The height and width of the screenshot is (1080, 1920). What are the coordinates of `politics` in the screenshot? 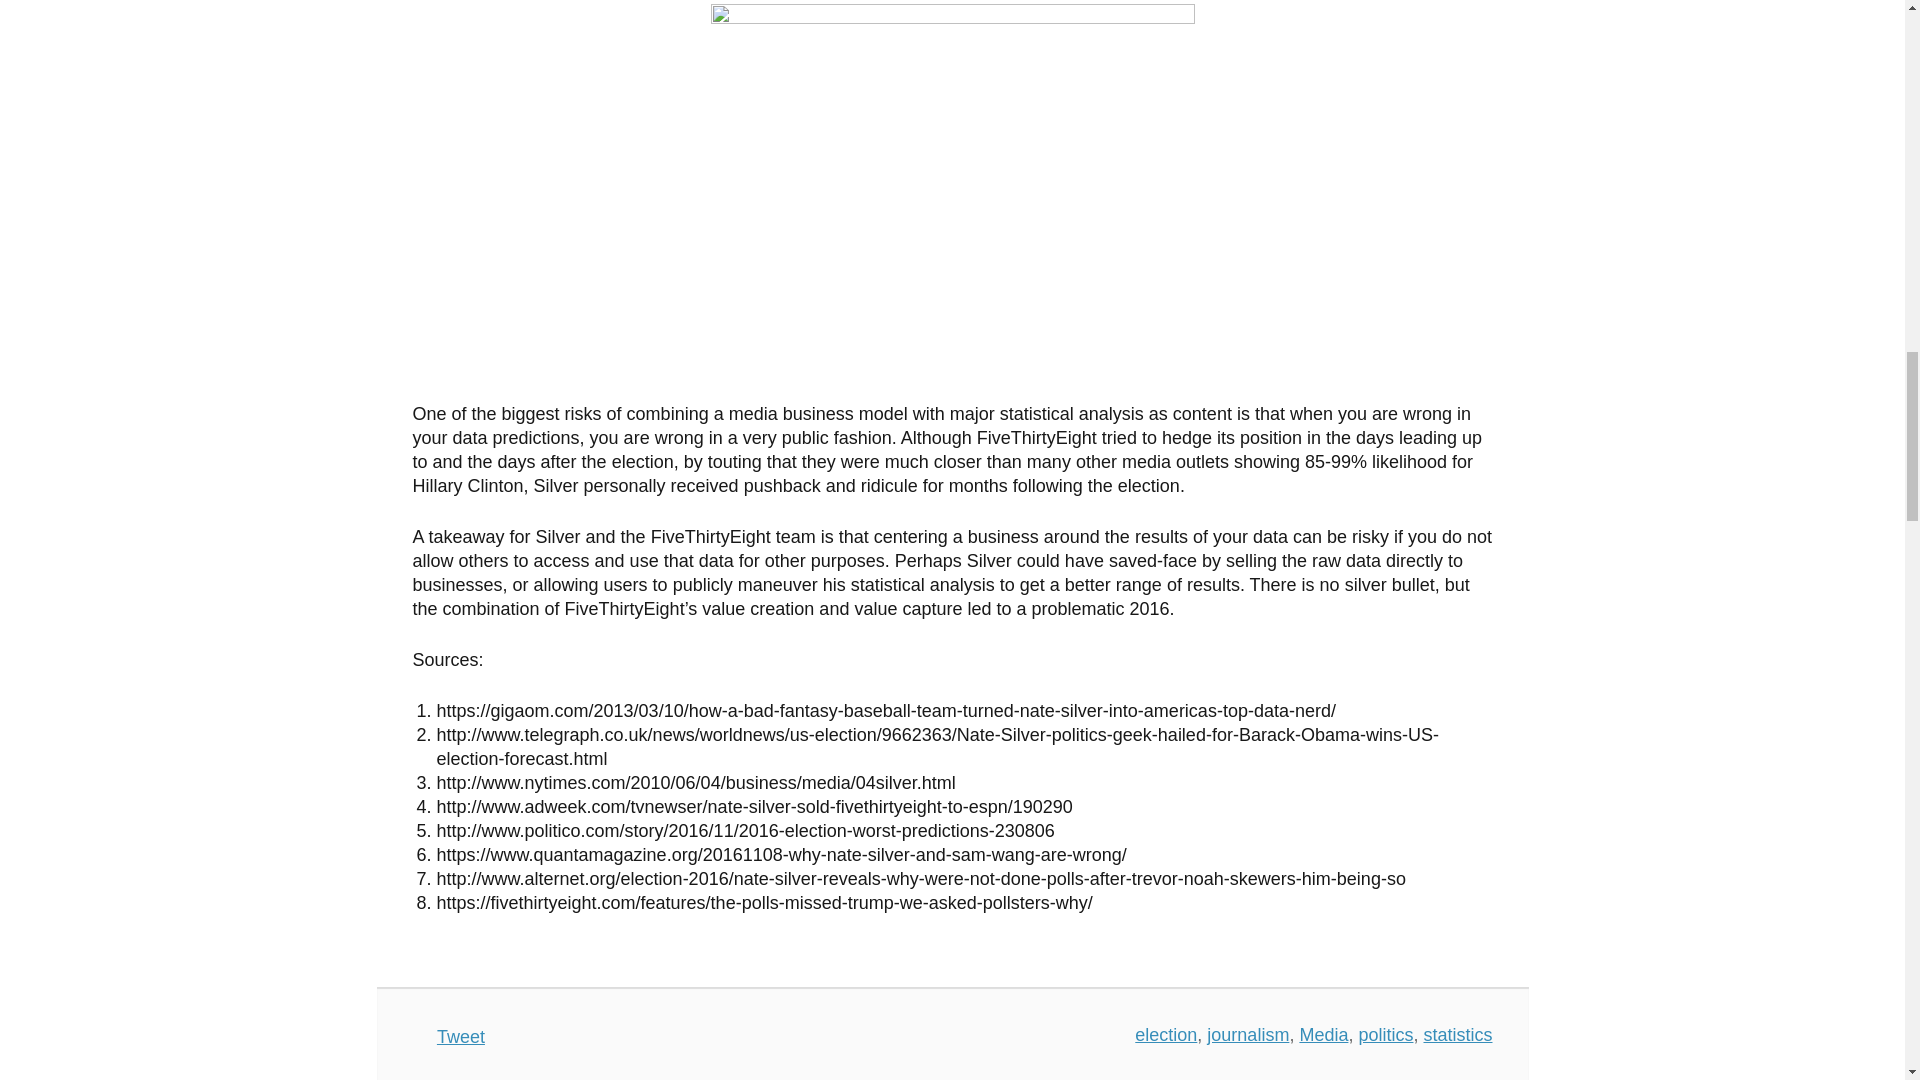 It's located at (1385, 1034).